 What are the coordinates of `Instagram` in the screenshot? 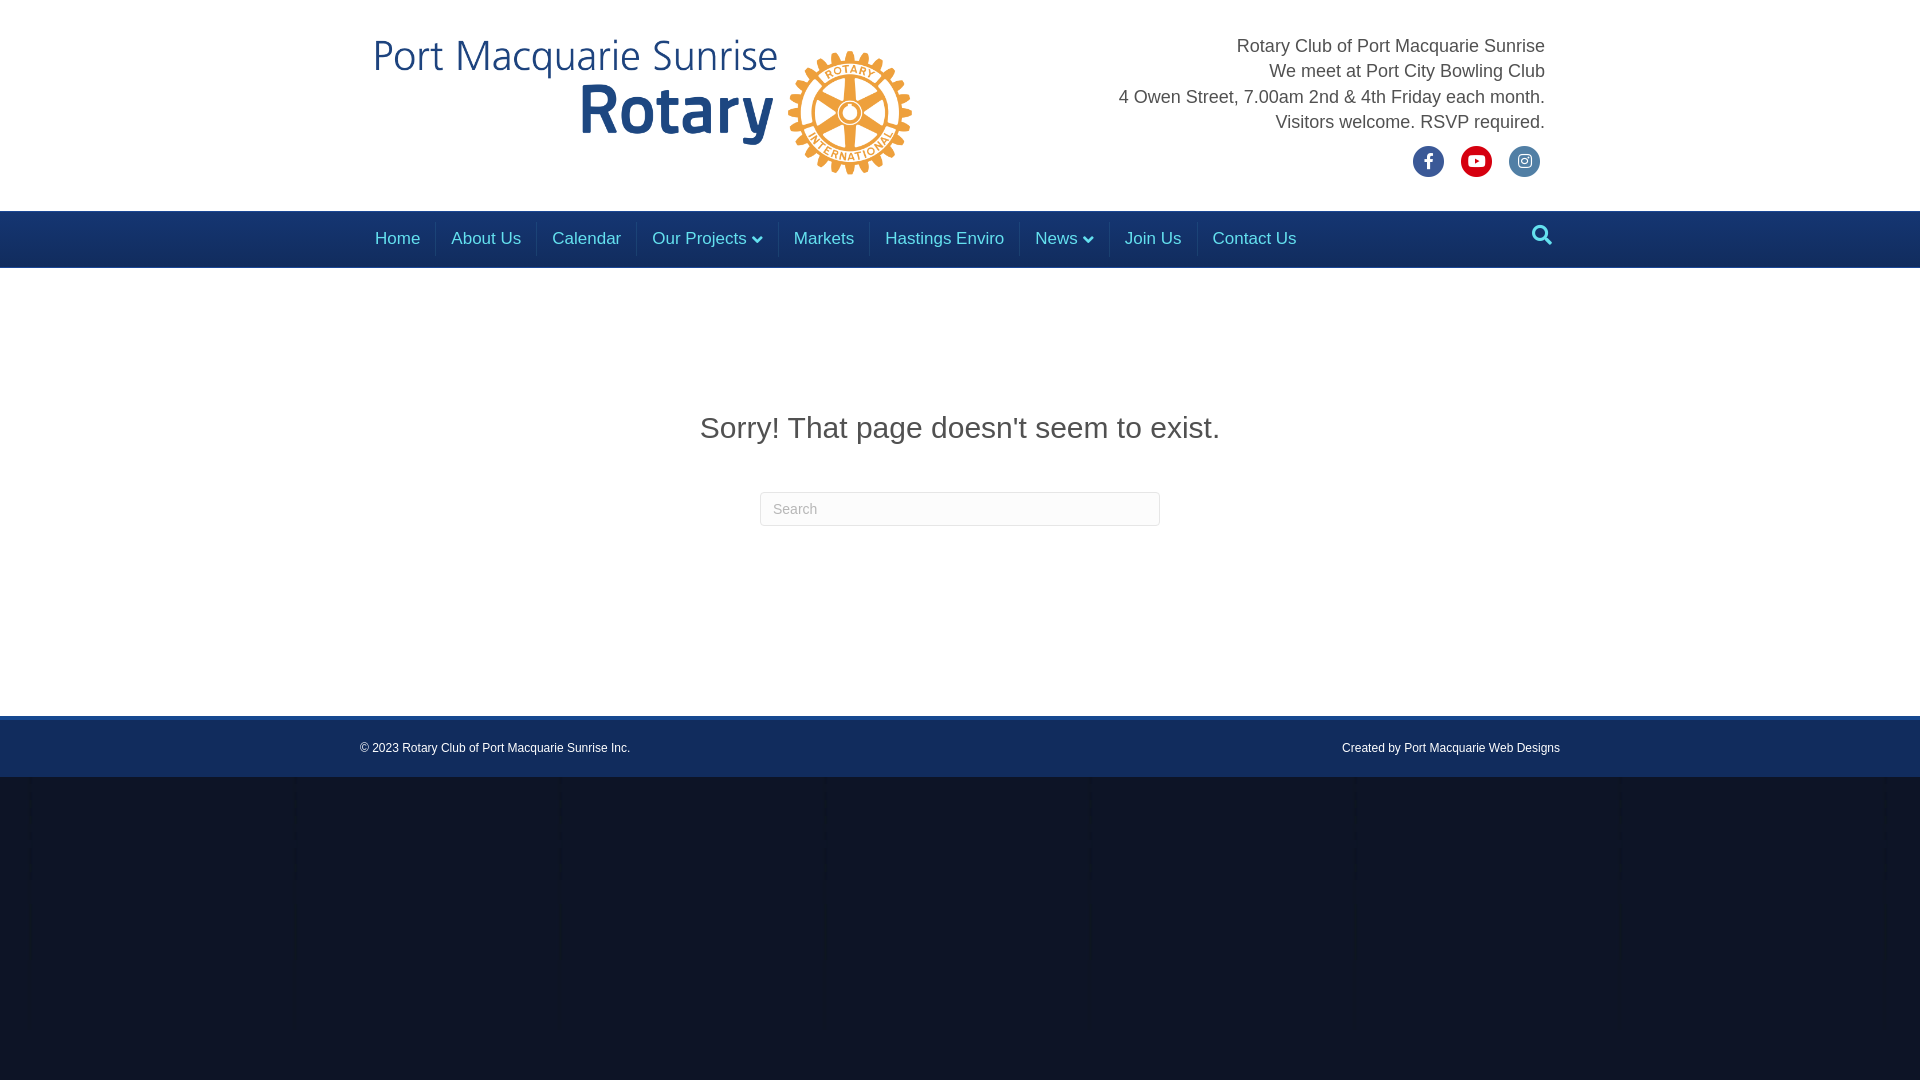 It's located at (1525, 161).